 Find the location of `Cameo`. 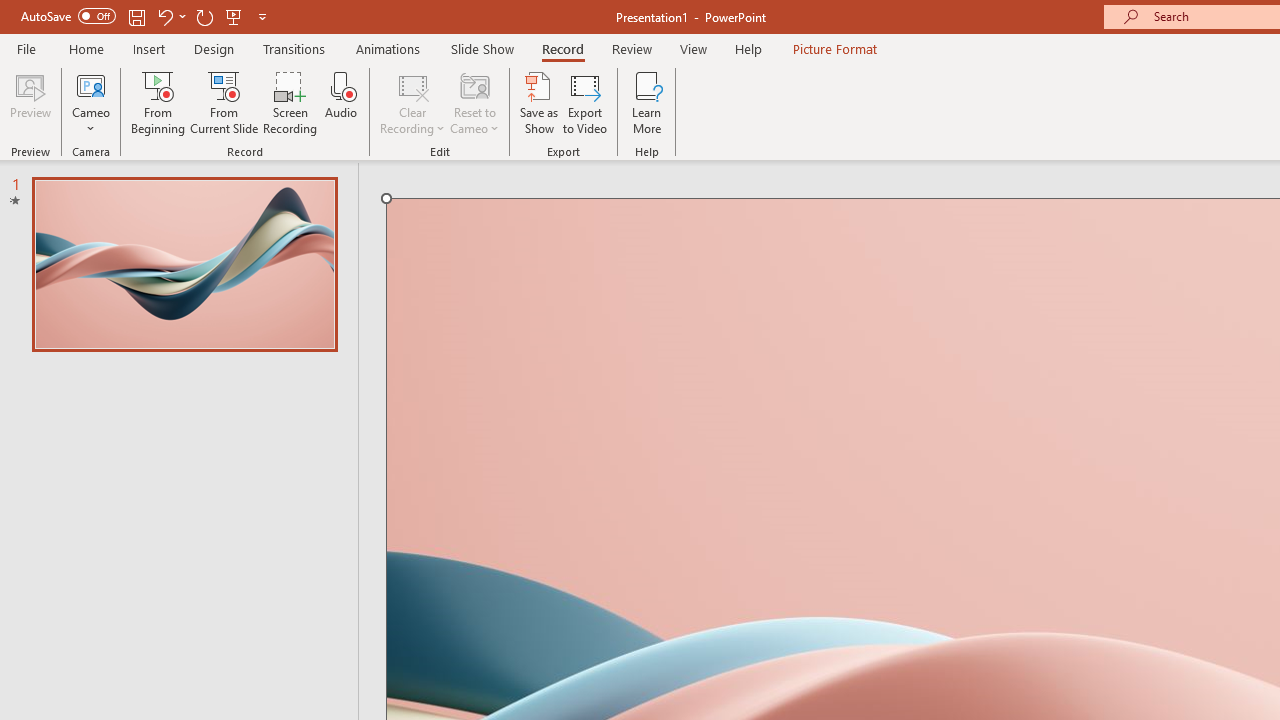

Cameo is located at coordinates (91, 102).